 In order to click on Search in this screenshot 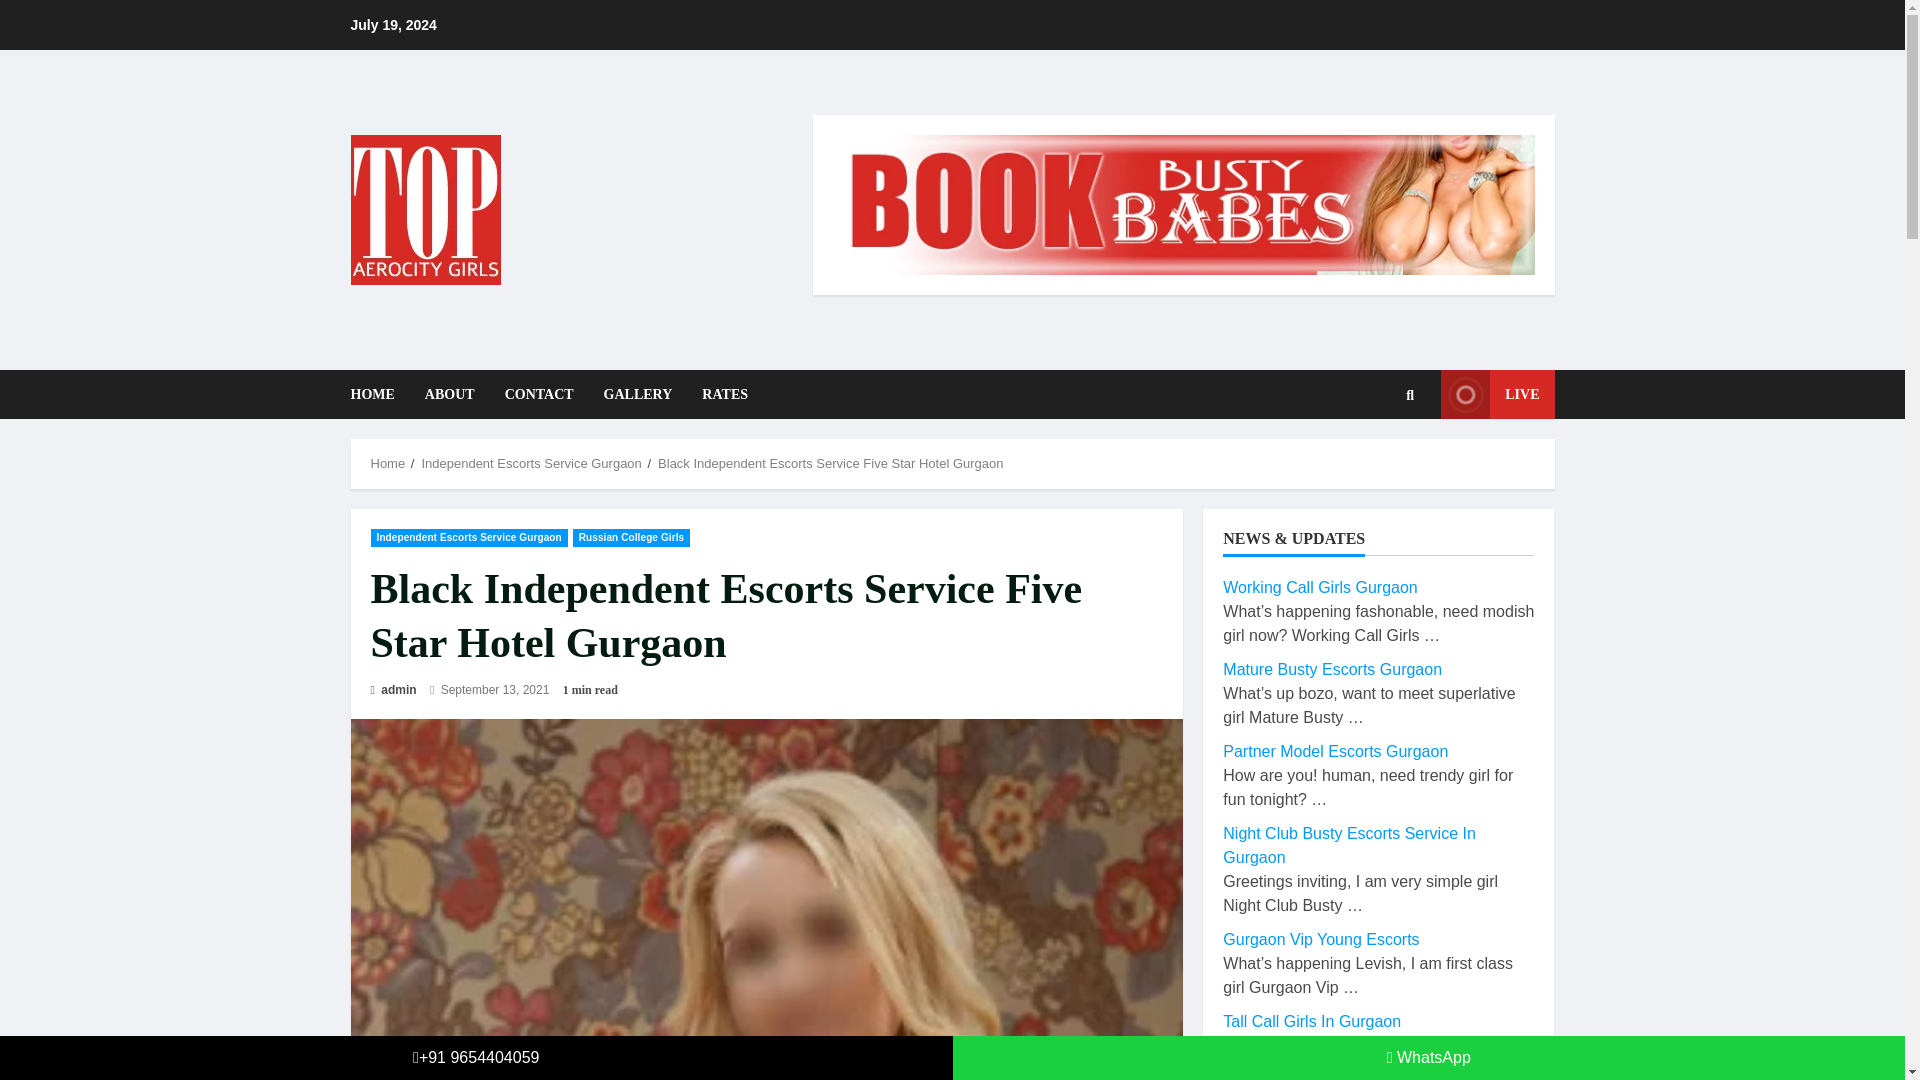, I will do `click(1379, 462)`.